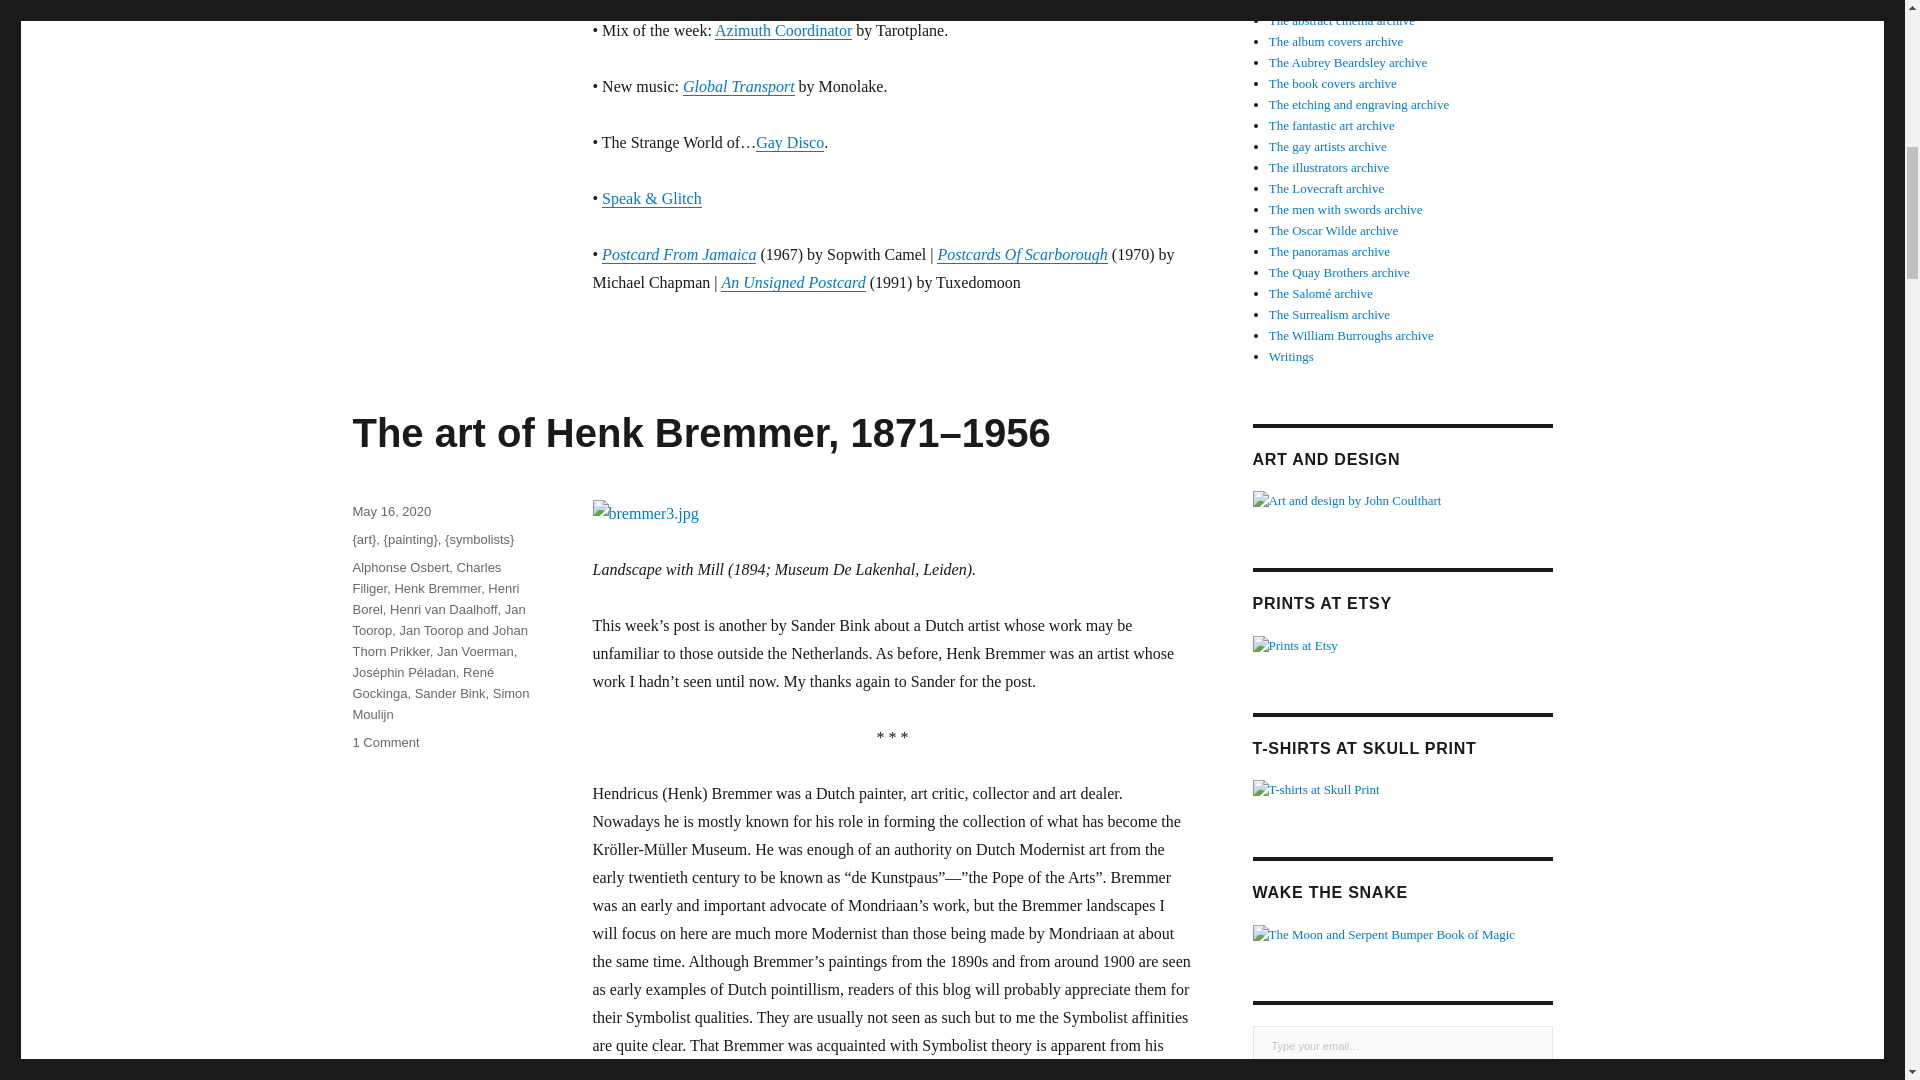 The height and width of the screenshot is (1080, 1920). I want to click on Postcards Of Scarborough, so click(1022, 254).